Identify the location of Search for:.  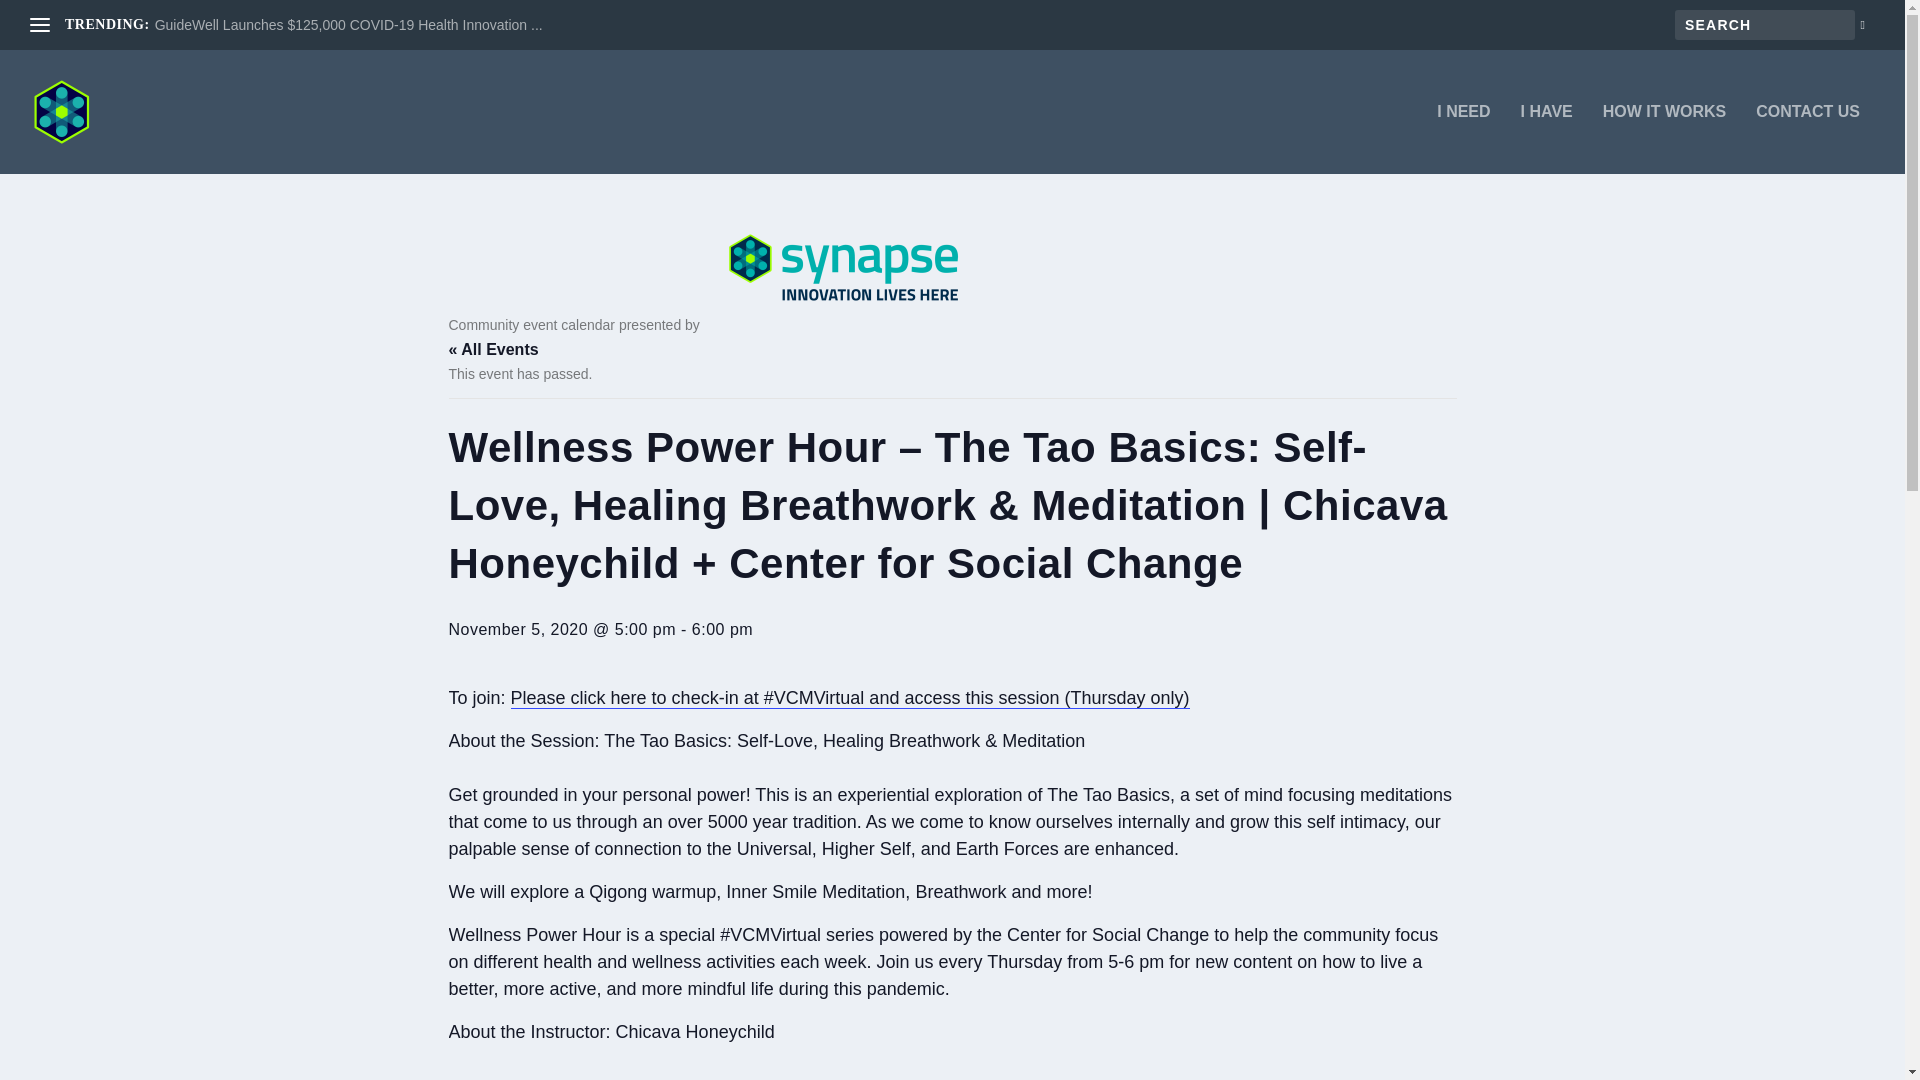
(1764, 24).